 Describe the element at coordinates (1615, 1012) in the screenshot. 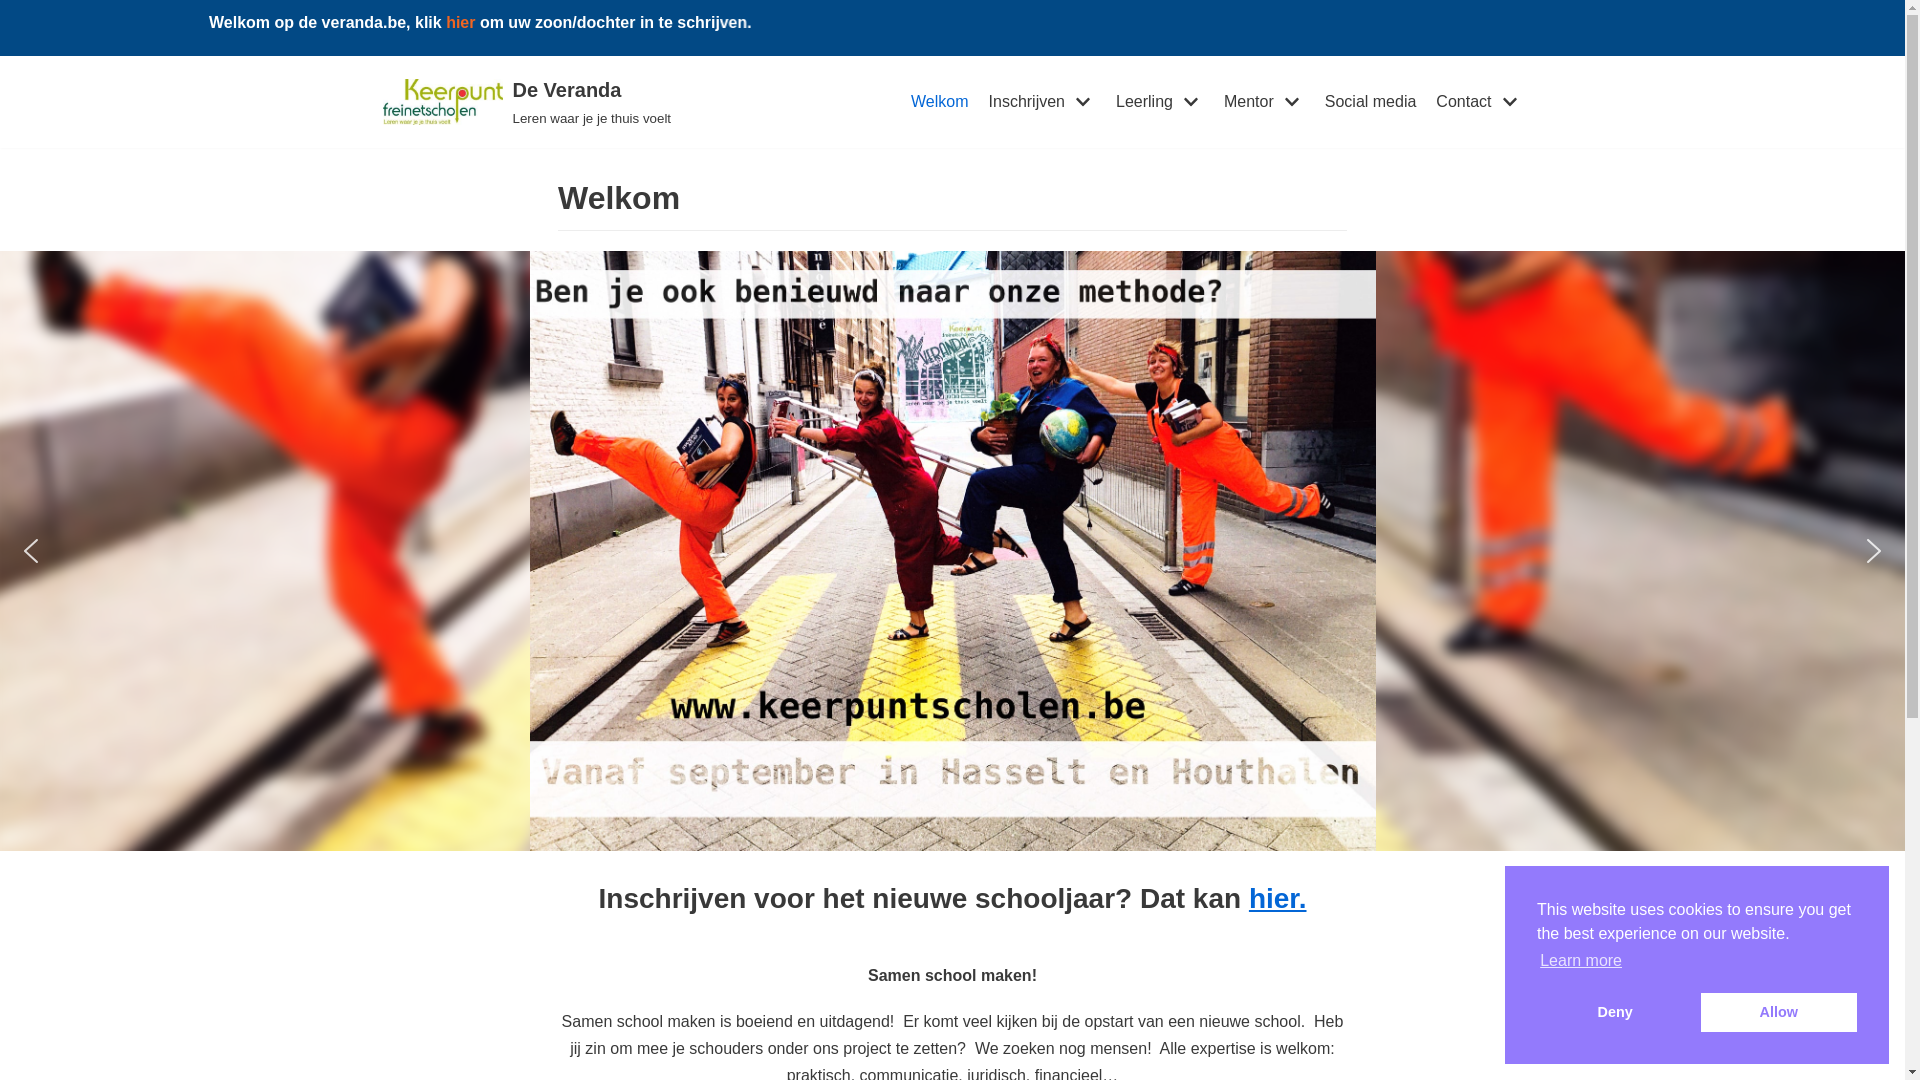

I see `Deny` at that location.